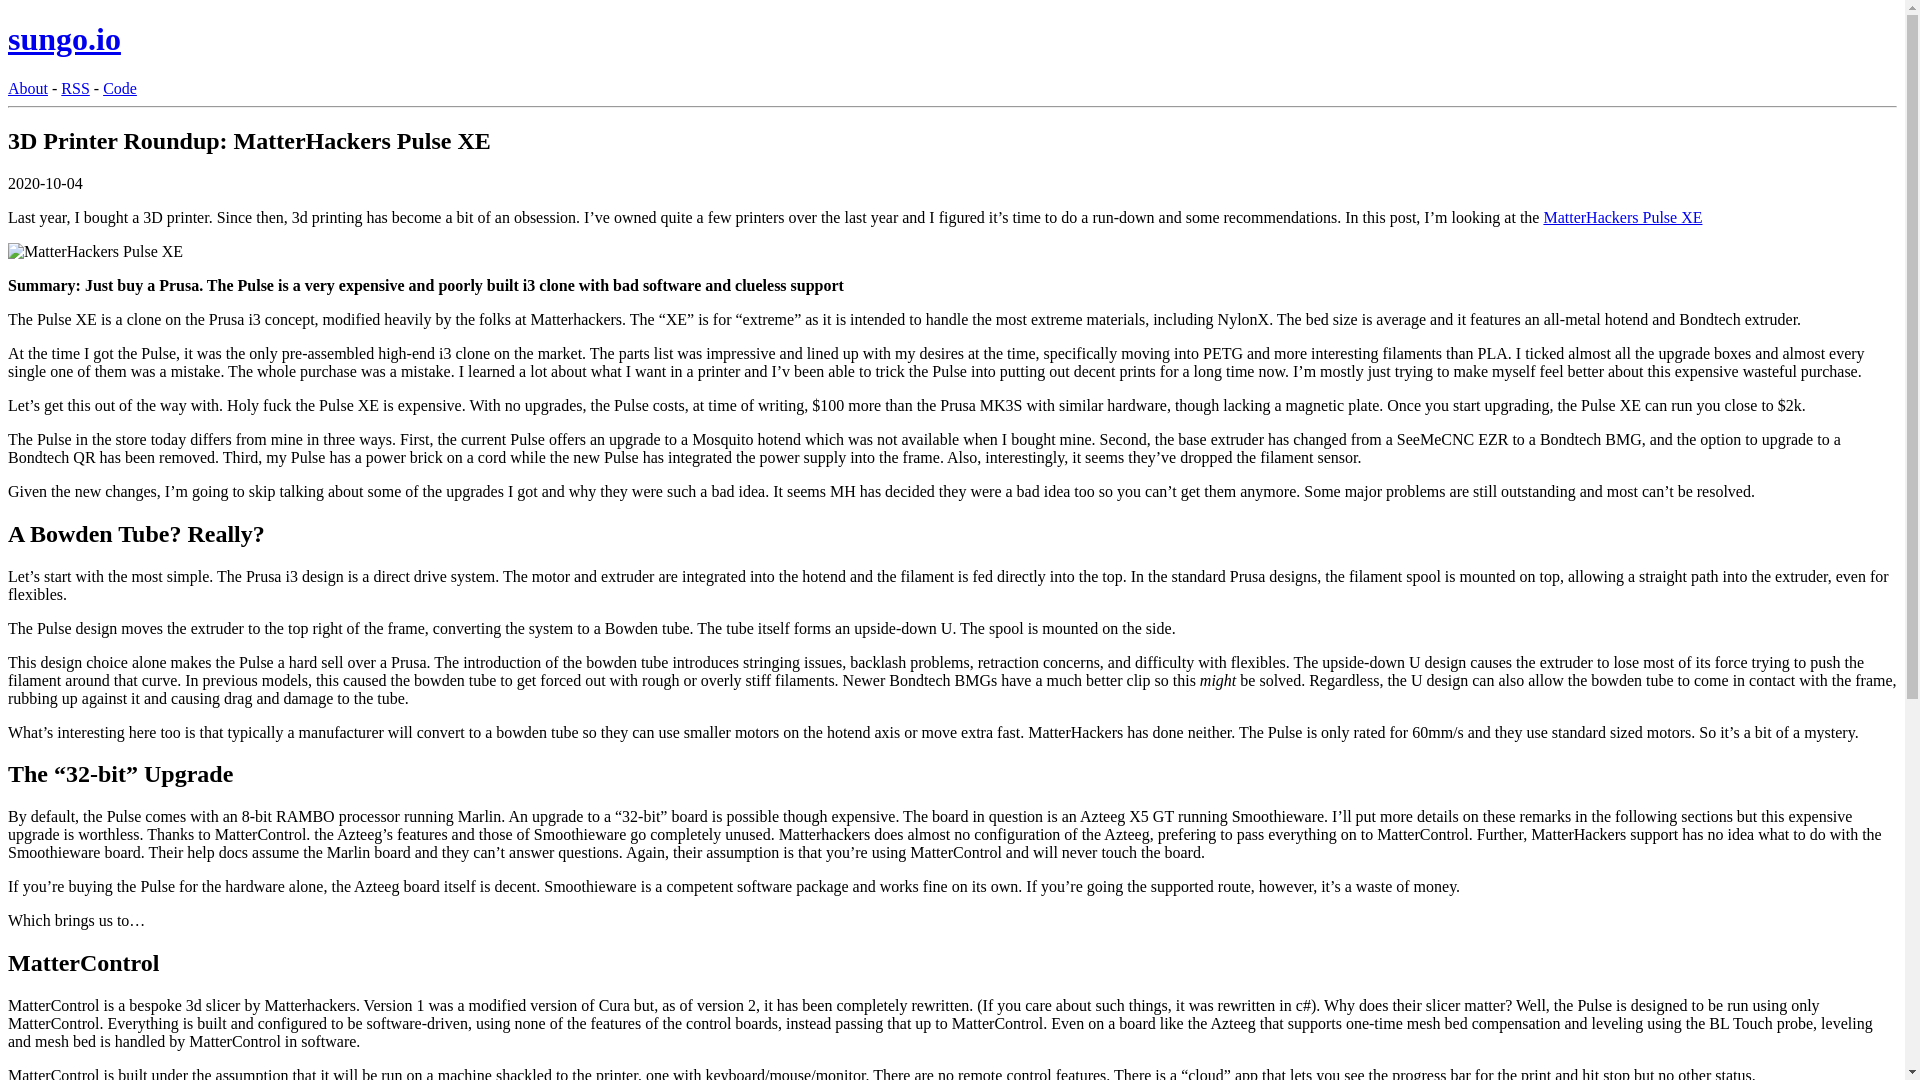  Describe the element at coordinates (64, 38) in the screenshot. I see `sungo.io` at that location.